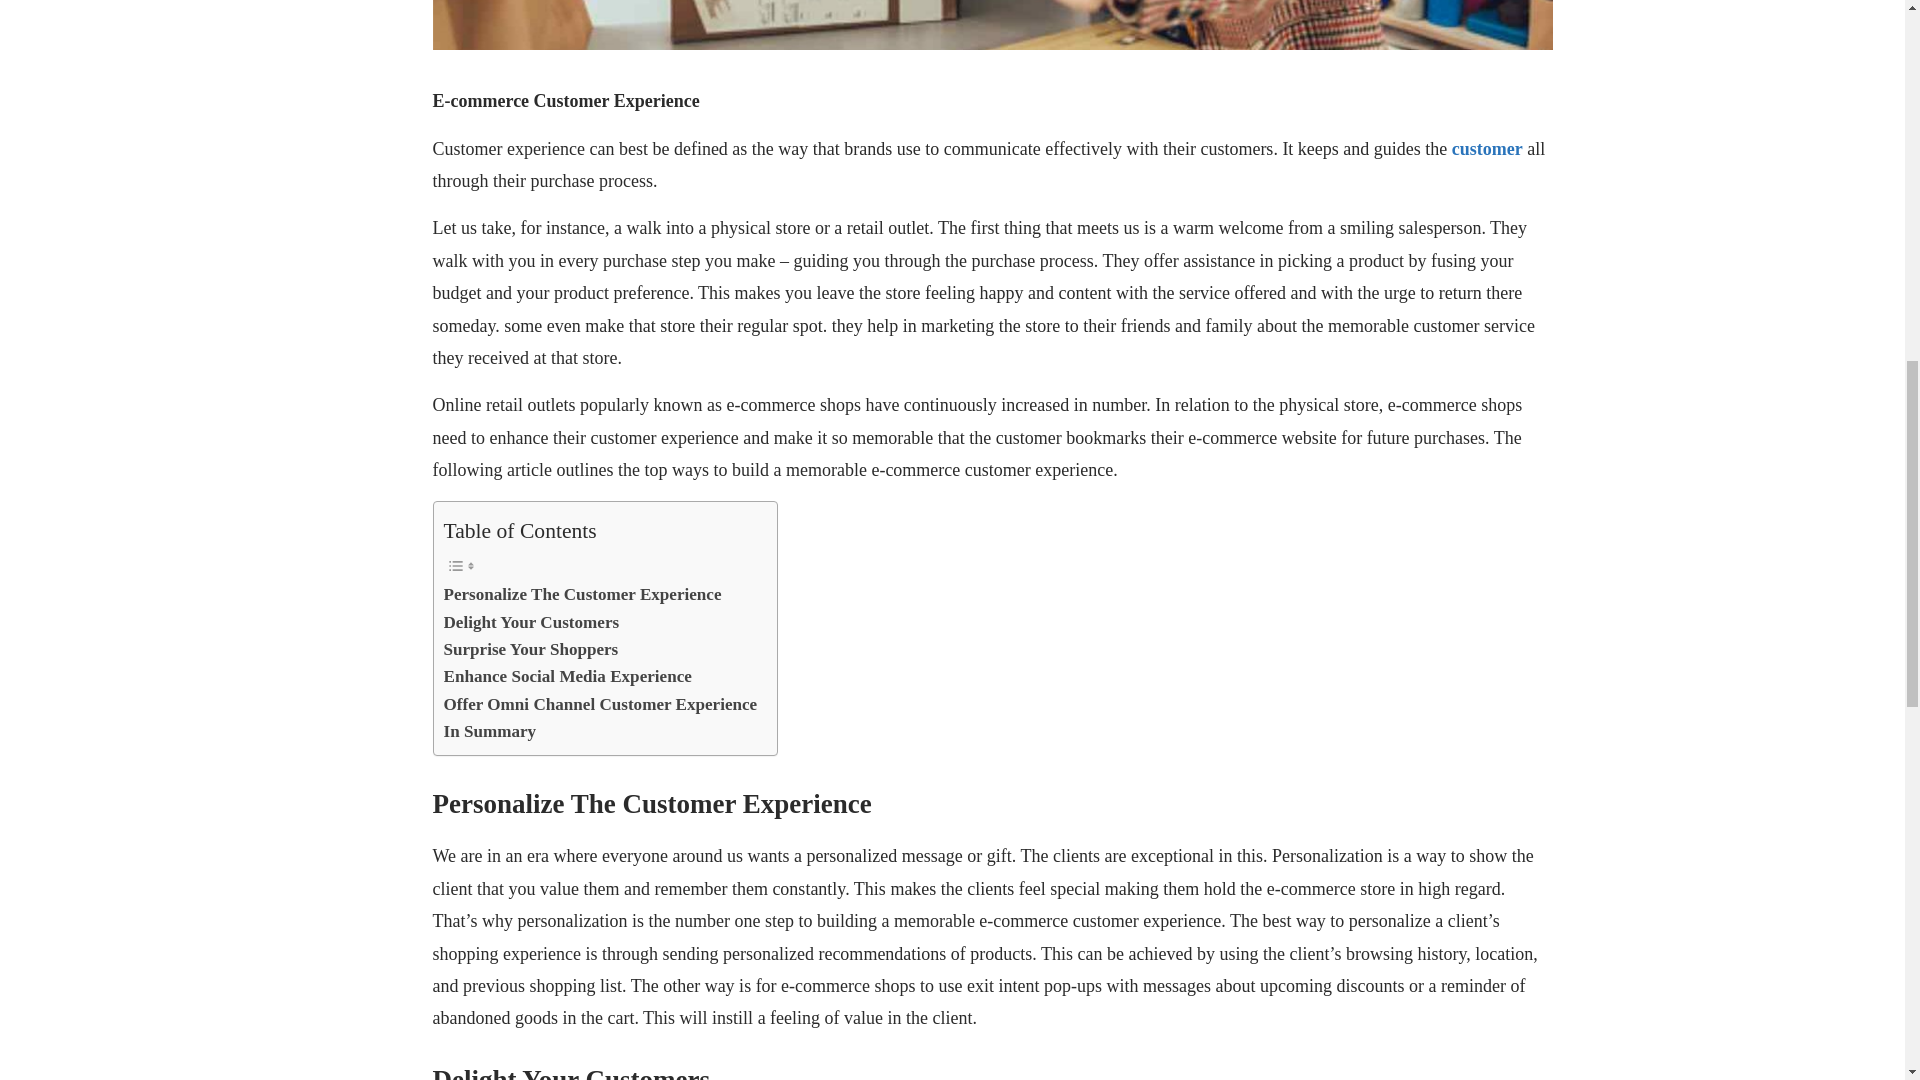  Describe the element at coordinates (490, 732) in the screenshot. I see `In Summary` at that location.